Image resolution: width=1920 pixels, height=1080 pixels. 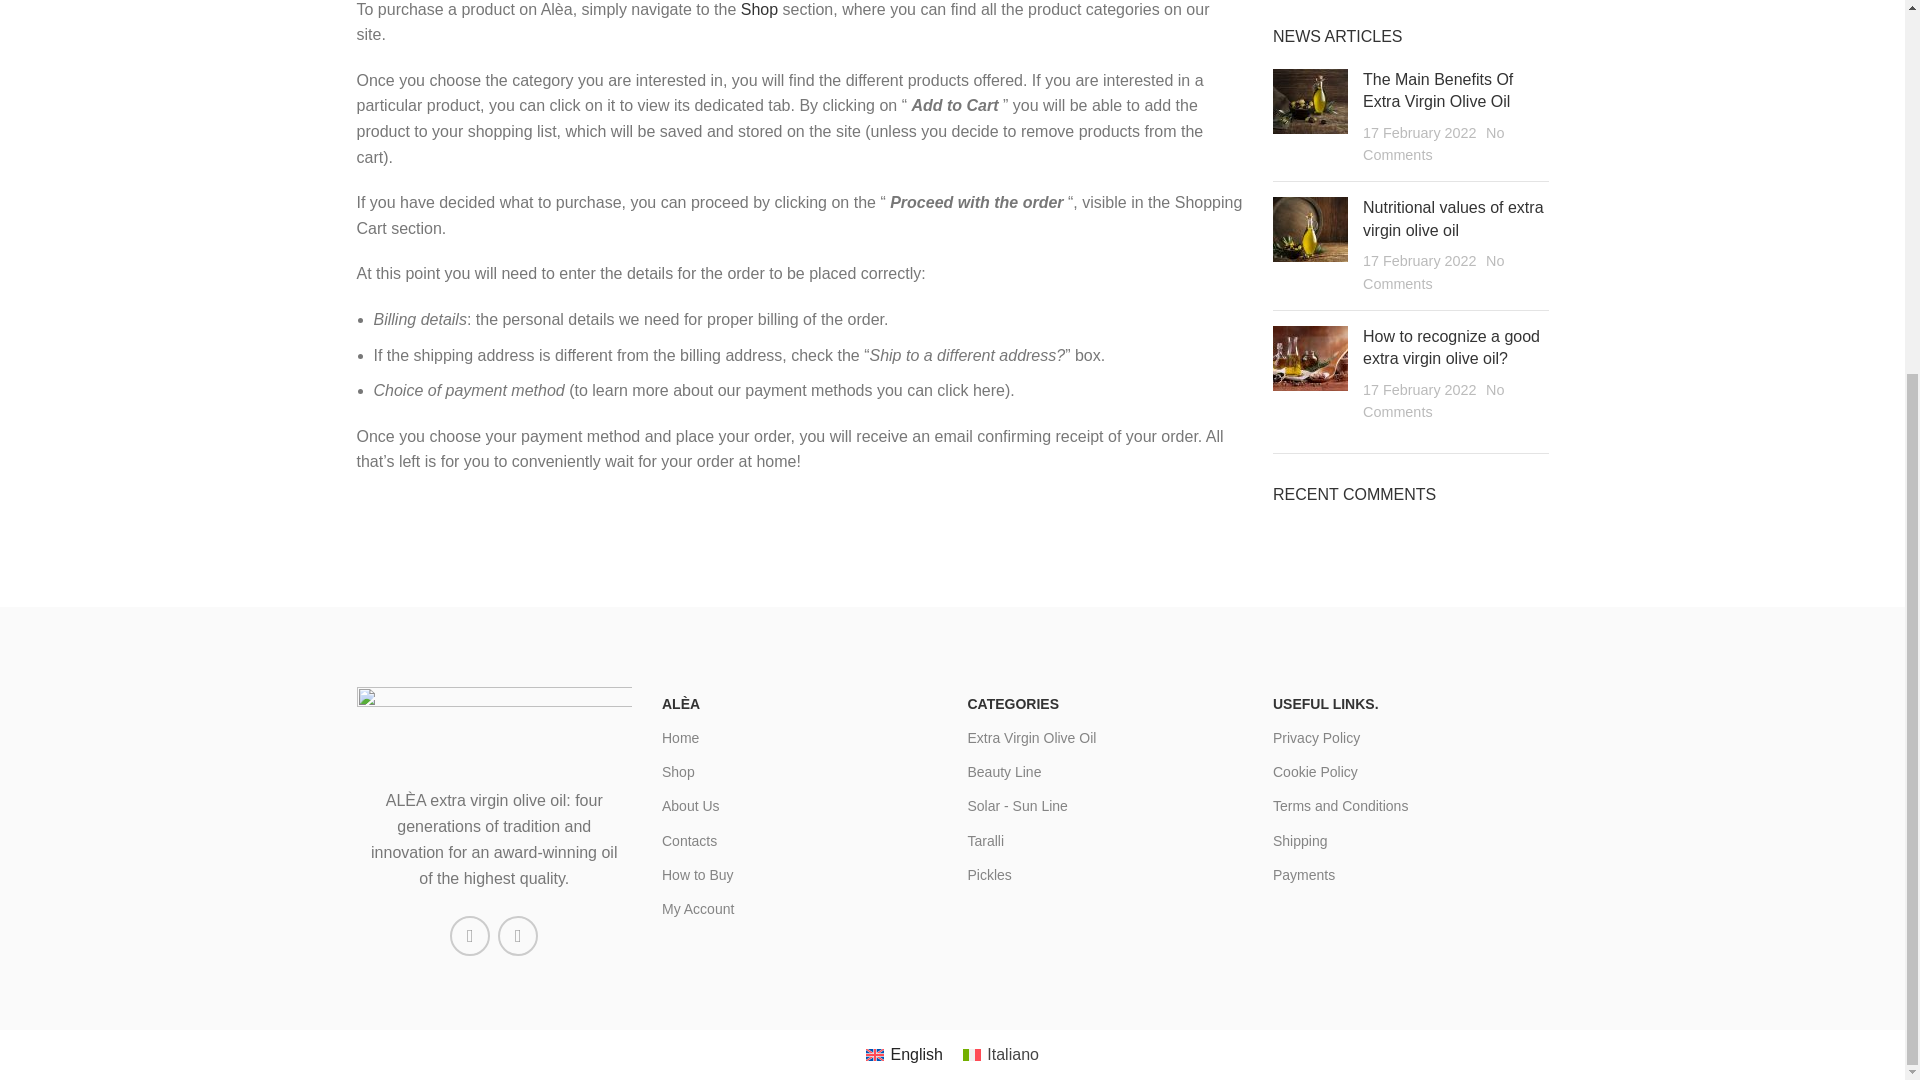 What do you see at coordinates (1451, 348) in the screenshot?
I see `Permalink to How to recognize a good extra virgin olive oil?` at bounding box center [1451, 348].